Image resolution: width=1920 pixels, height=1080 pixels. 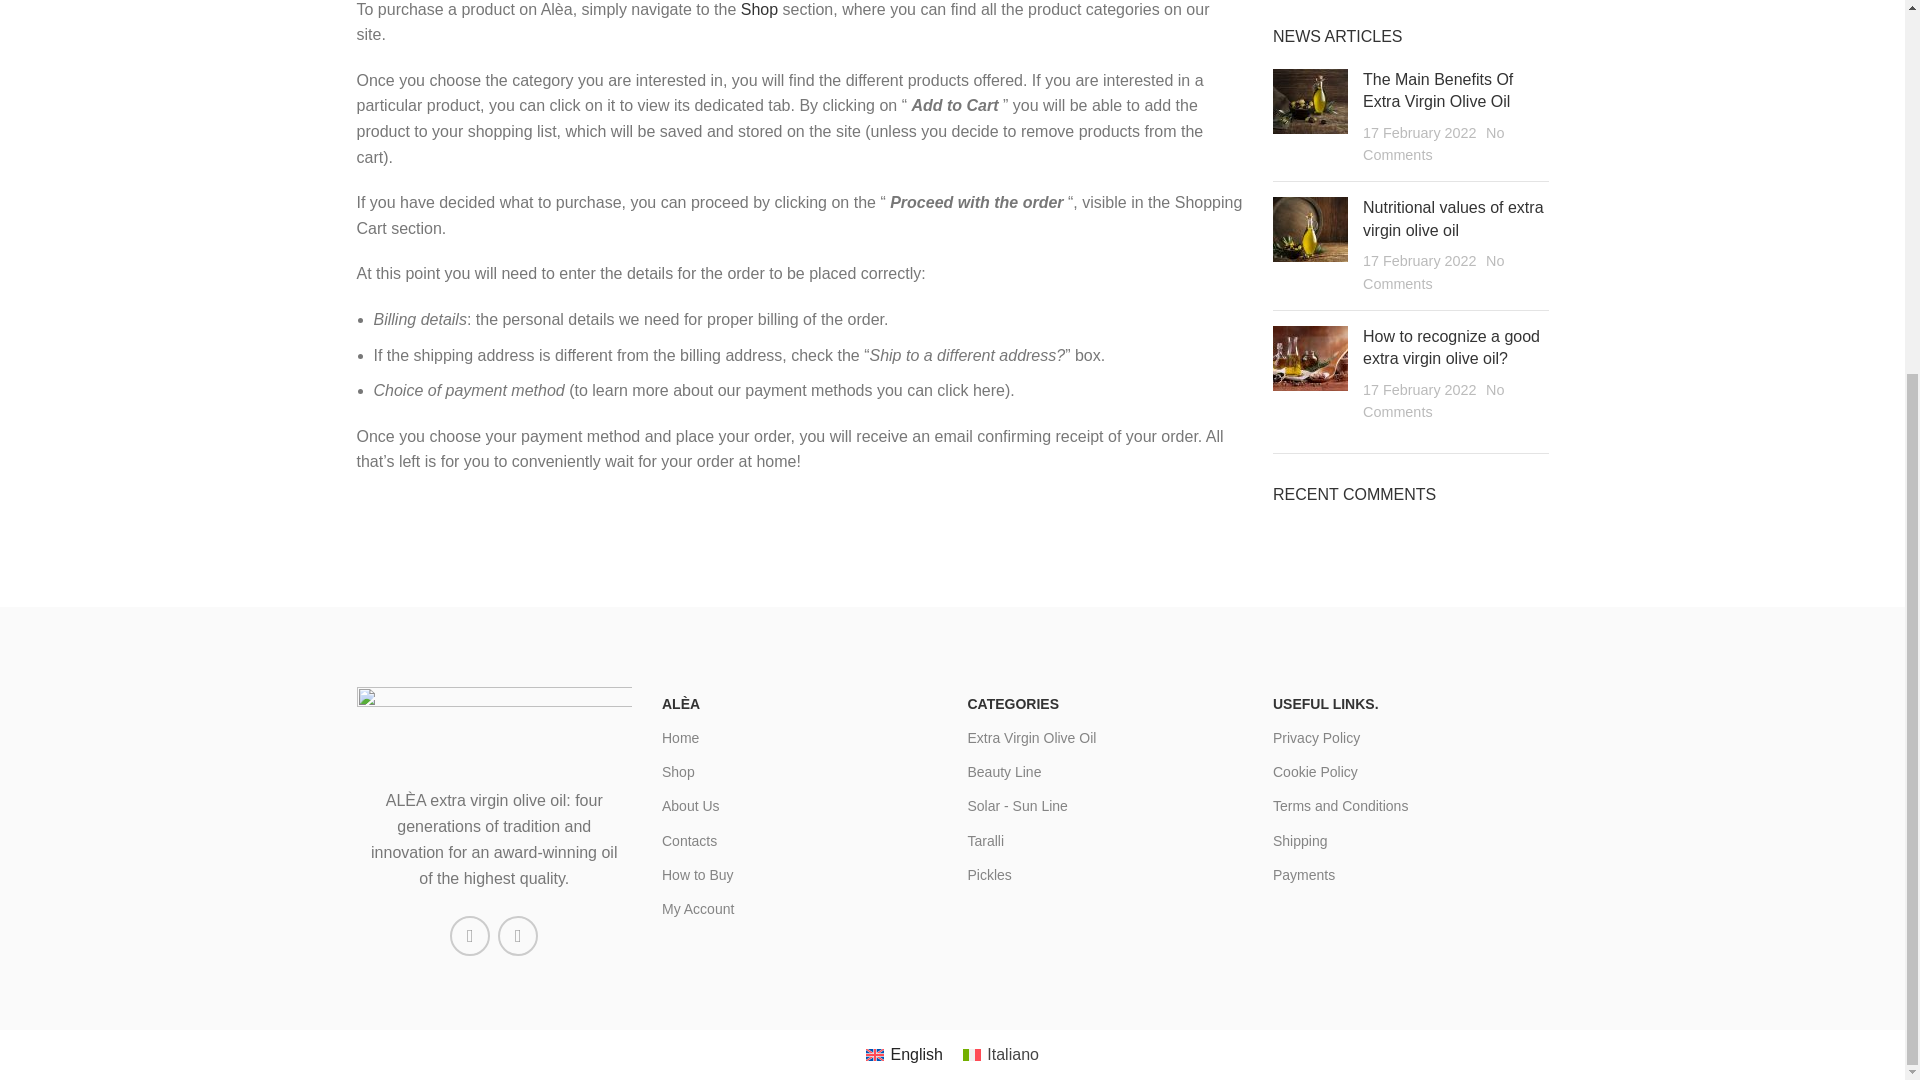 What do you see at coordinates (1451, 348) in the screenshot?
I see `Permalink to How to recognize a good extra virgin olive oil?` at bounding box center [1451, 348].